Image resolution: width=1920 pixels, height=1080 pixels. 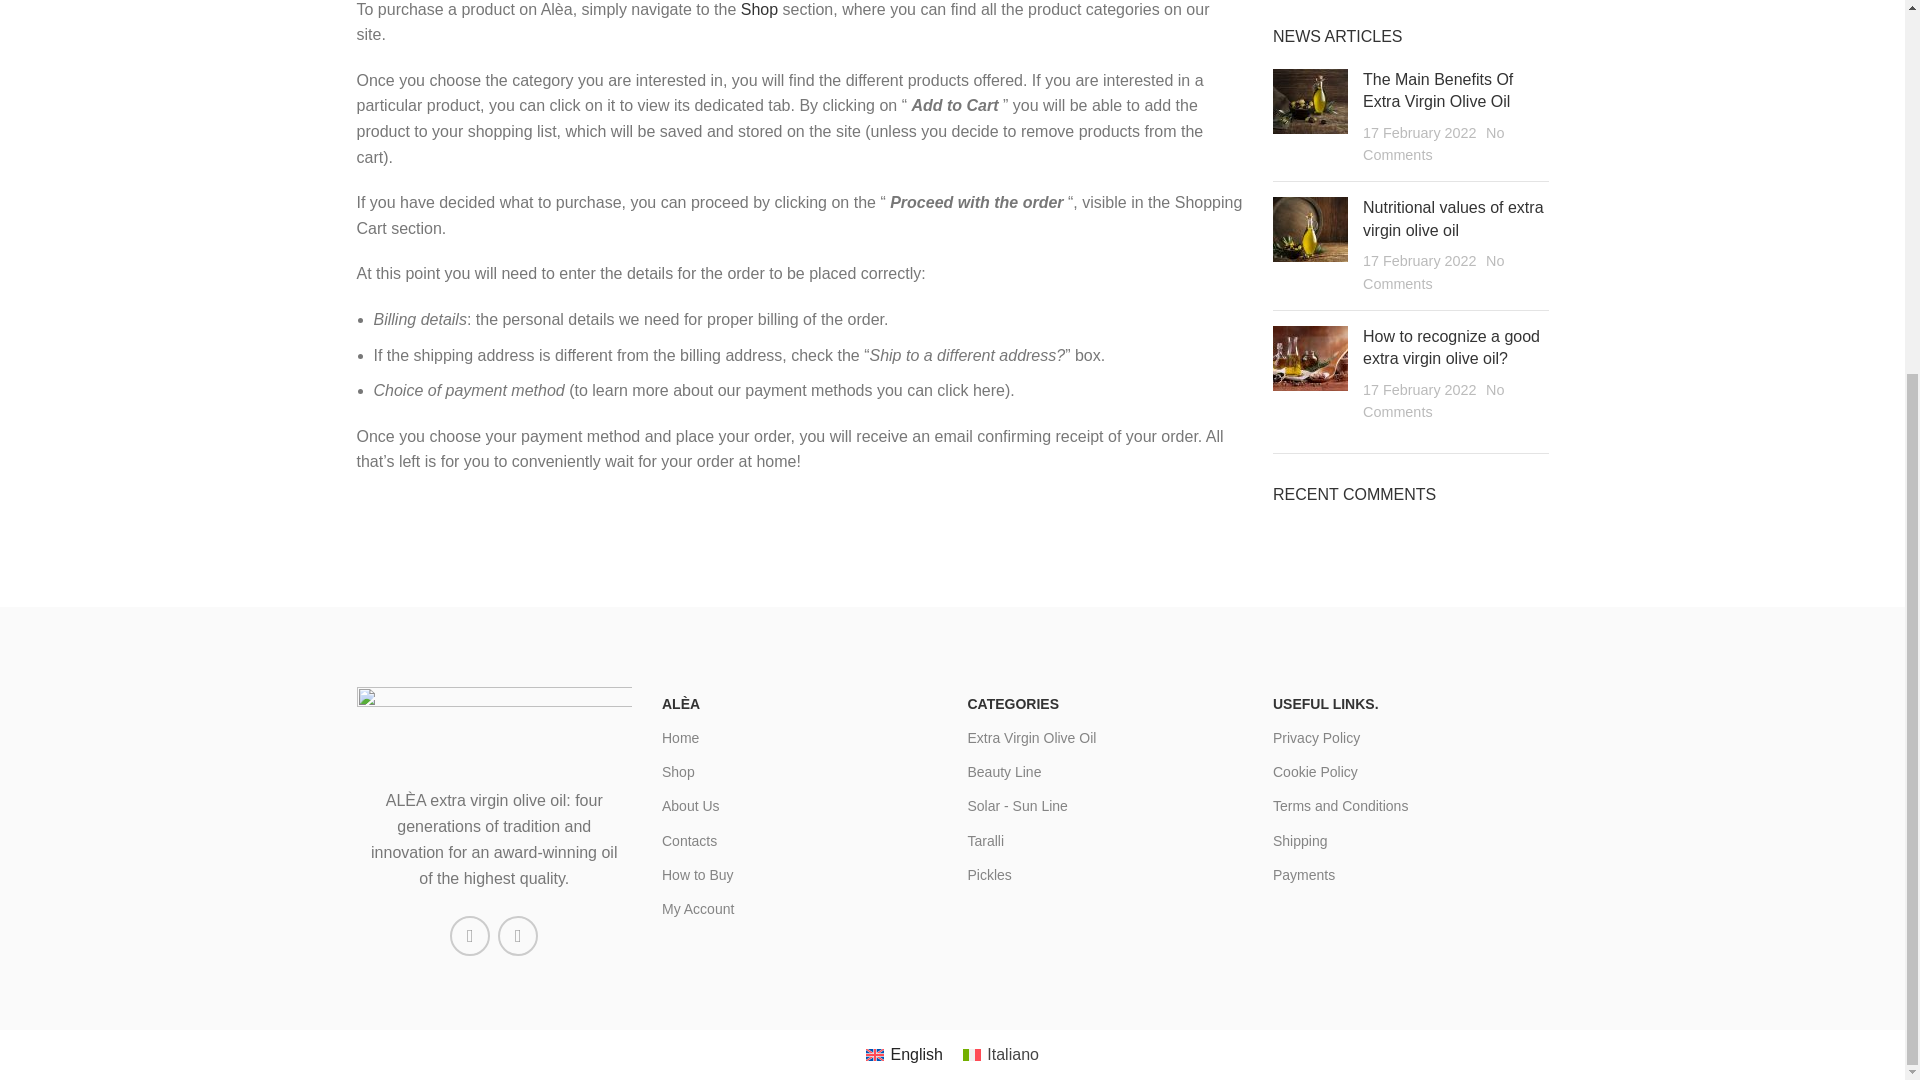 What do you see at coordinates (1451, 348) in the screenshot?
I see `Permalink to How to recognize a good extra virgin olive oil?` at bounding box center [1451, 348].